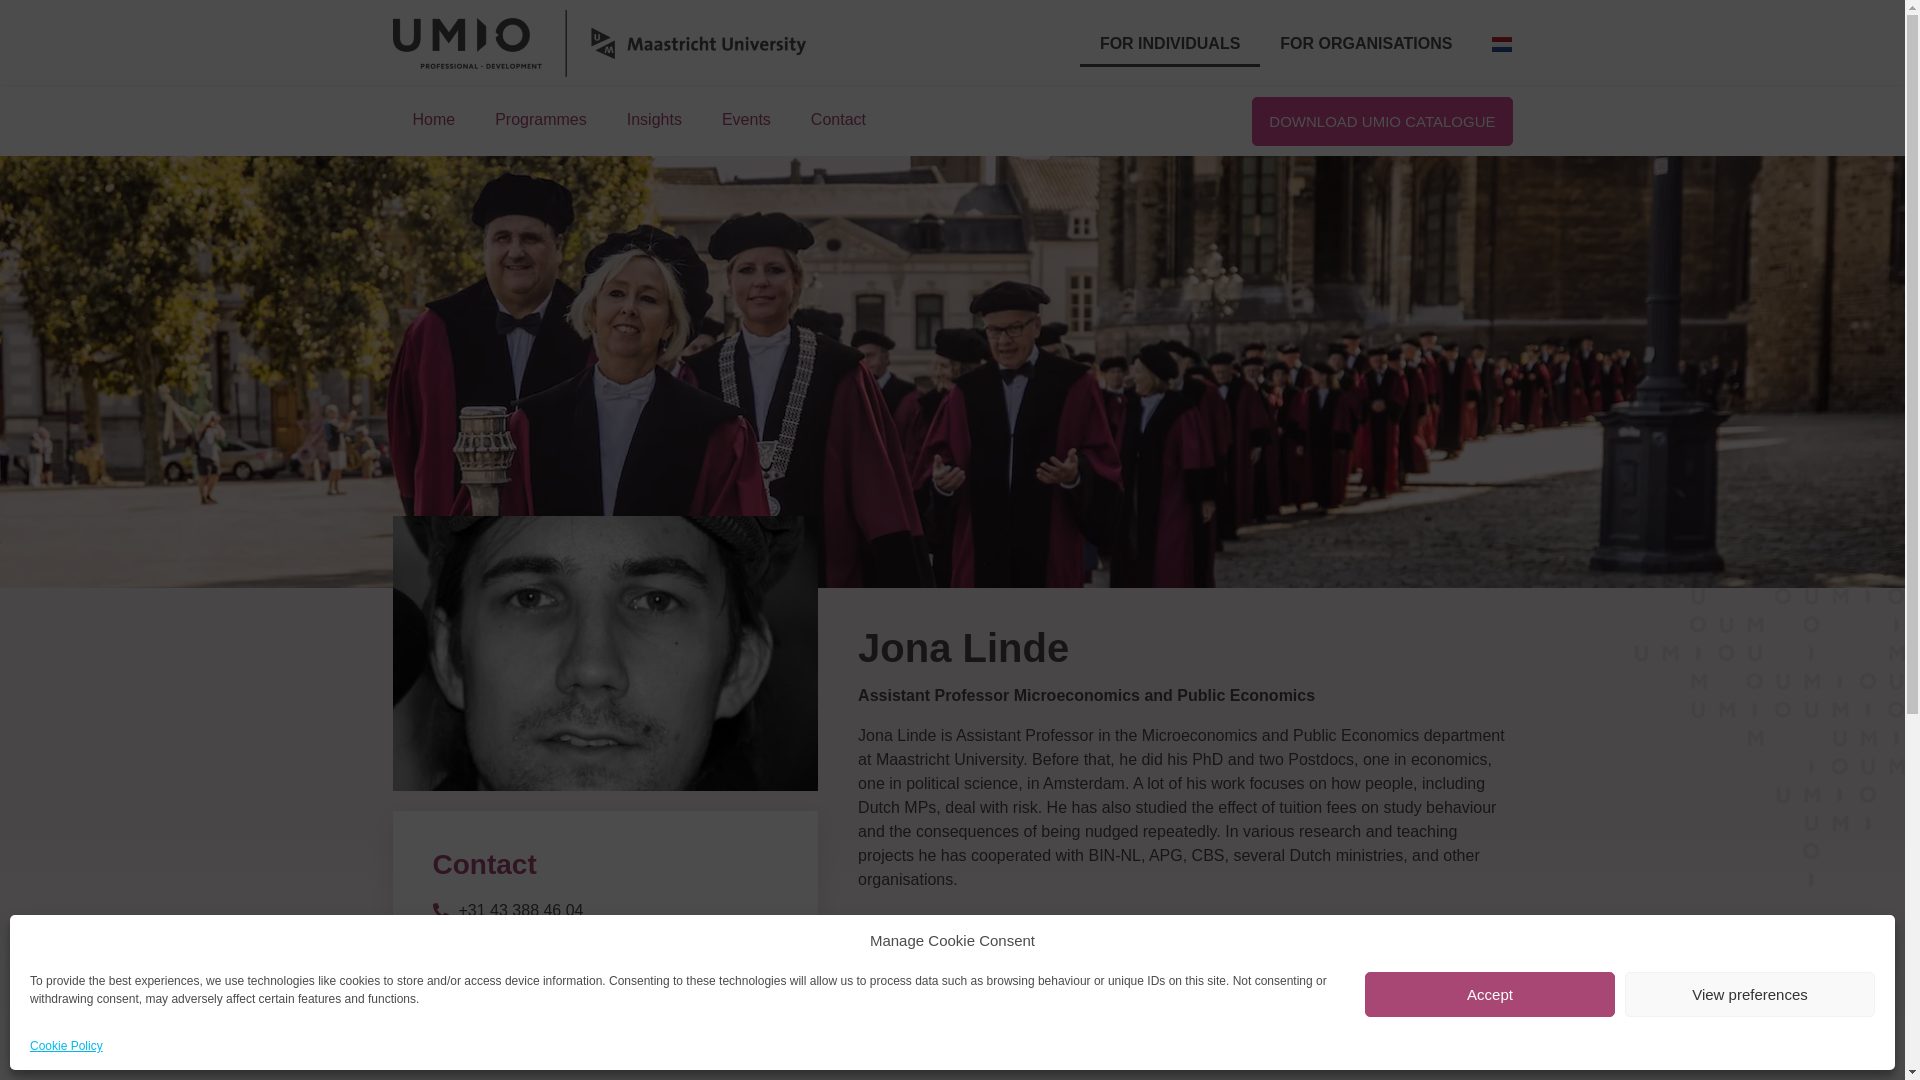 The height and width of the screenshot is (1080, 1920). I want to click on DOWNLOAD UMIO CATALOGUE, so click(1382, 121).